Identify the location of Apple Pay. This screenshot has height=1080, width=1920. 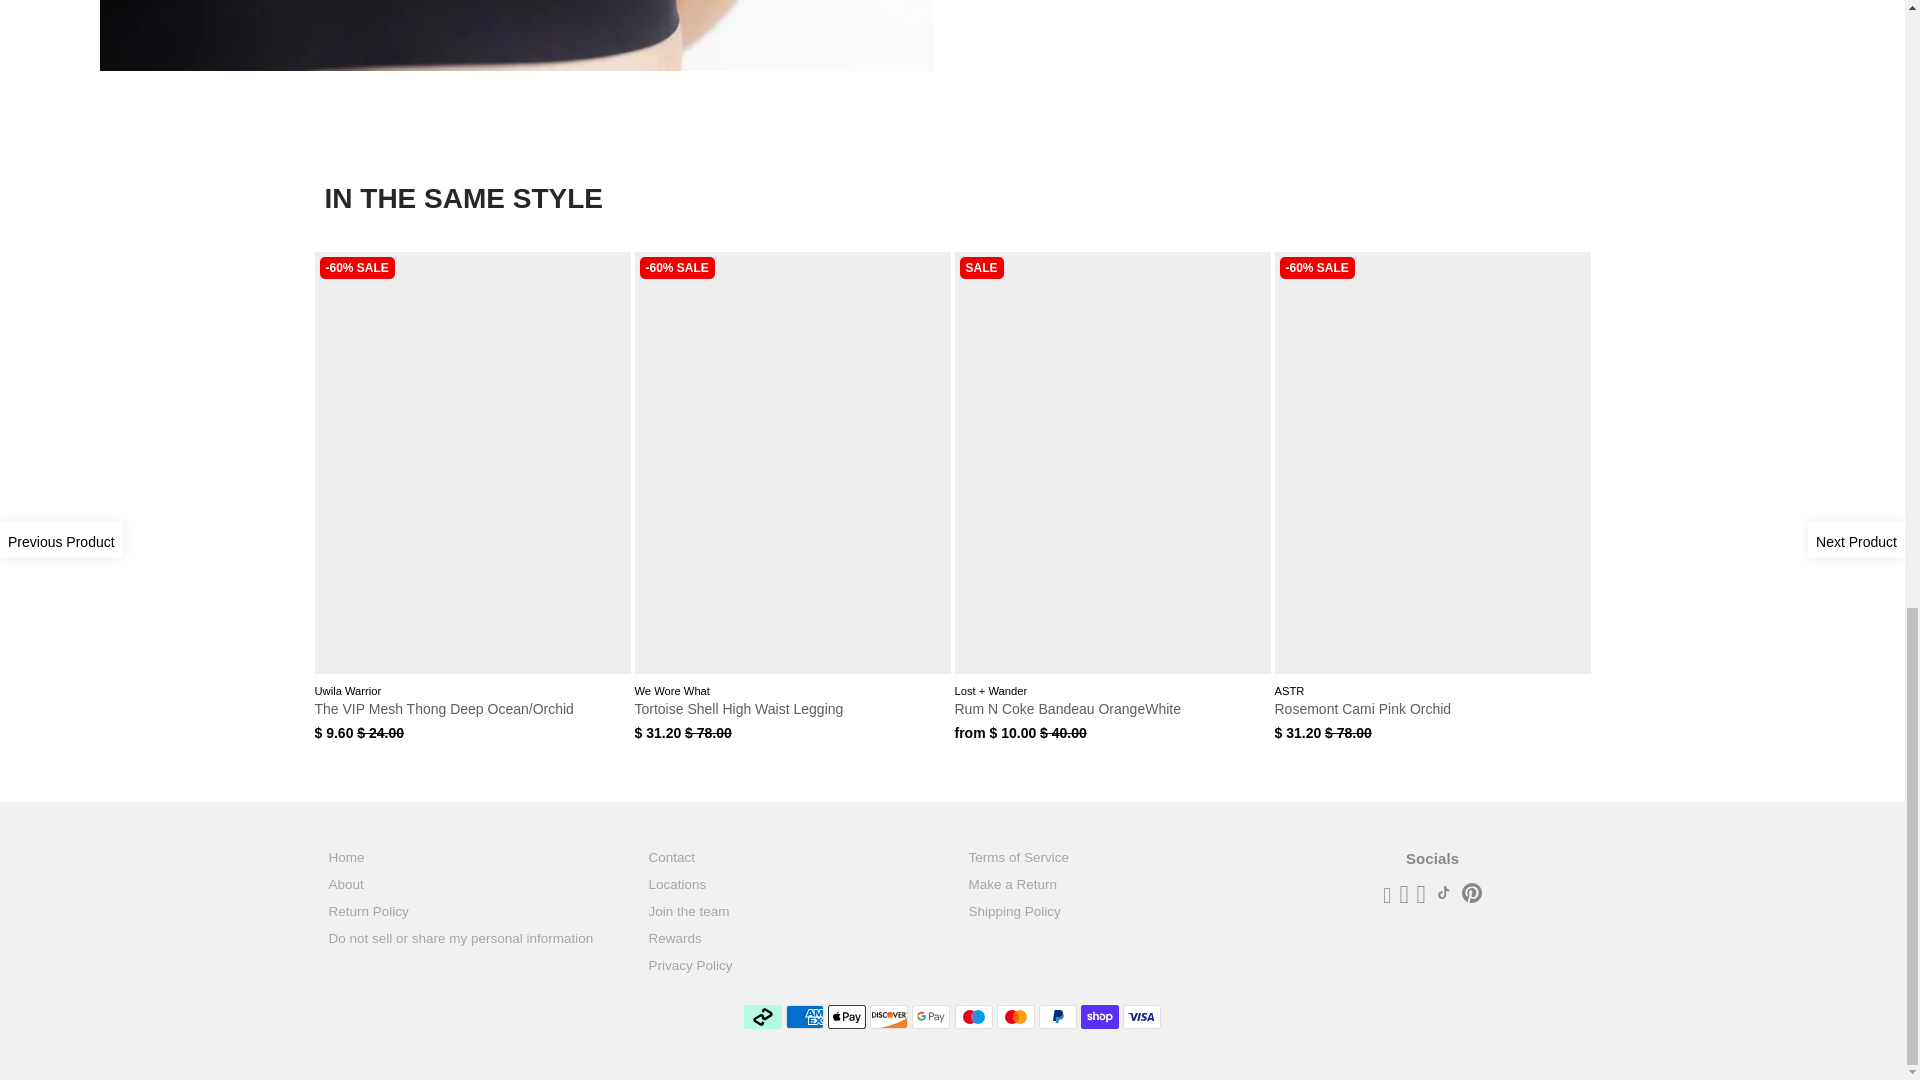
(846, 1017).